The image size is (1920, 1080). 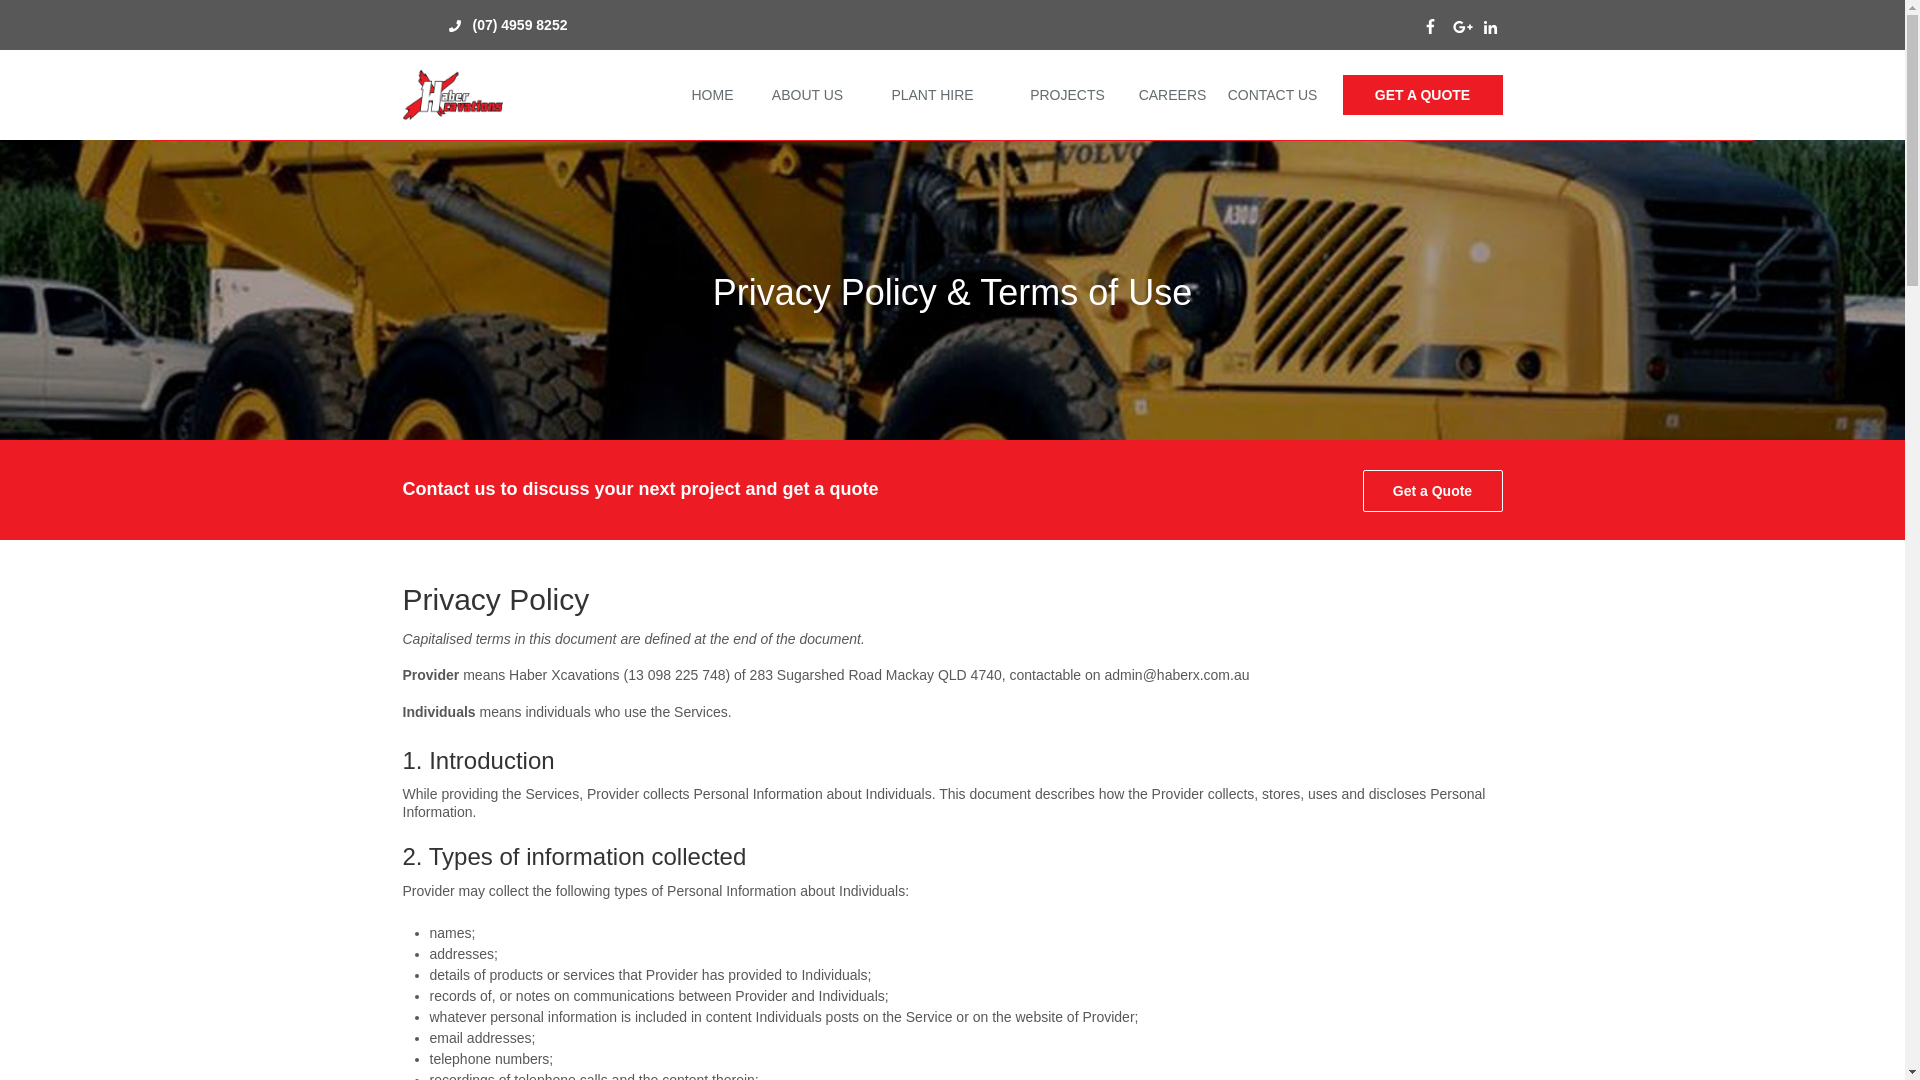 I want to click on (07) 4959 8252, so click(x=532, y=25).